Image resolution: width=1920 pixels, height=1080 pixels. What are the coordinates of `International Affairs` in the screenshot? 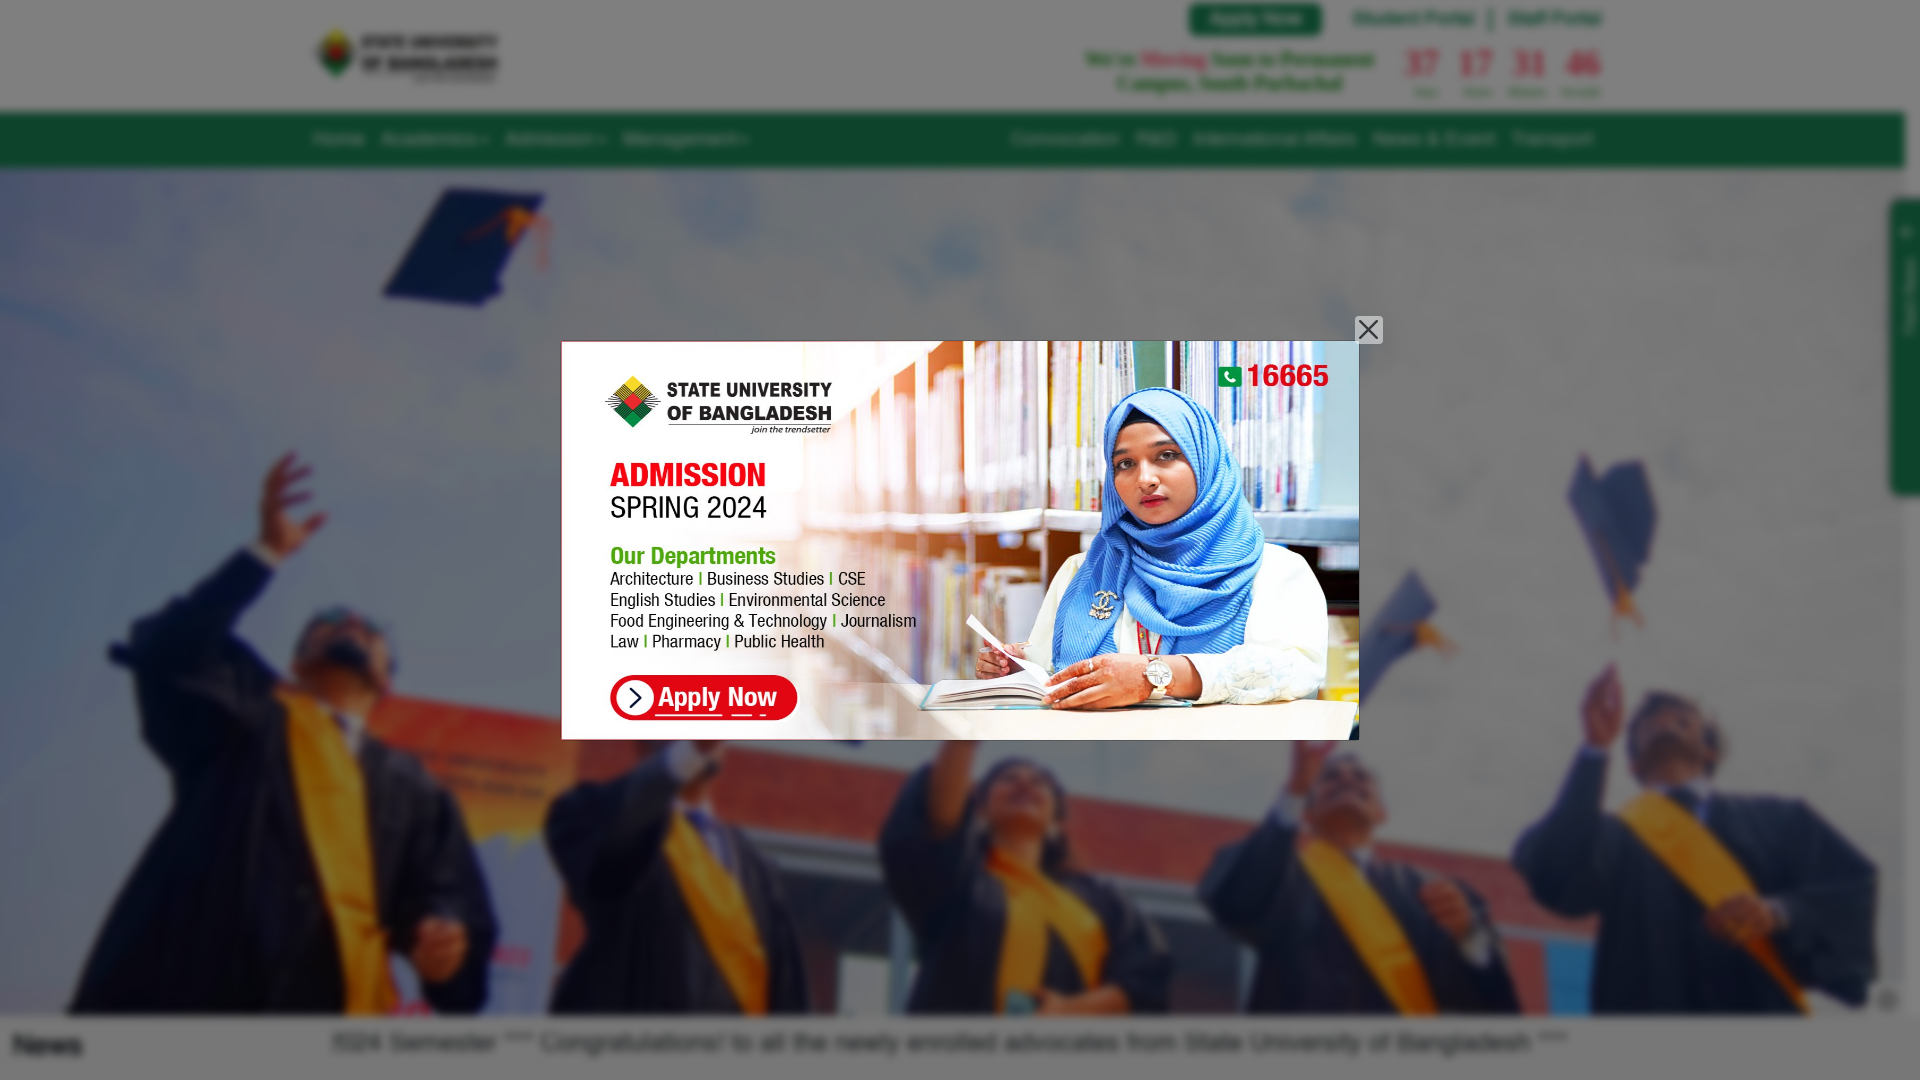 It's located at (1274, 140).